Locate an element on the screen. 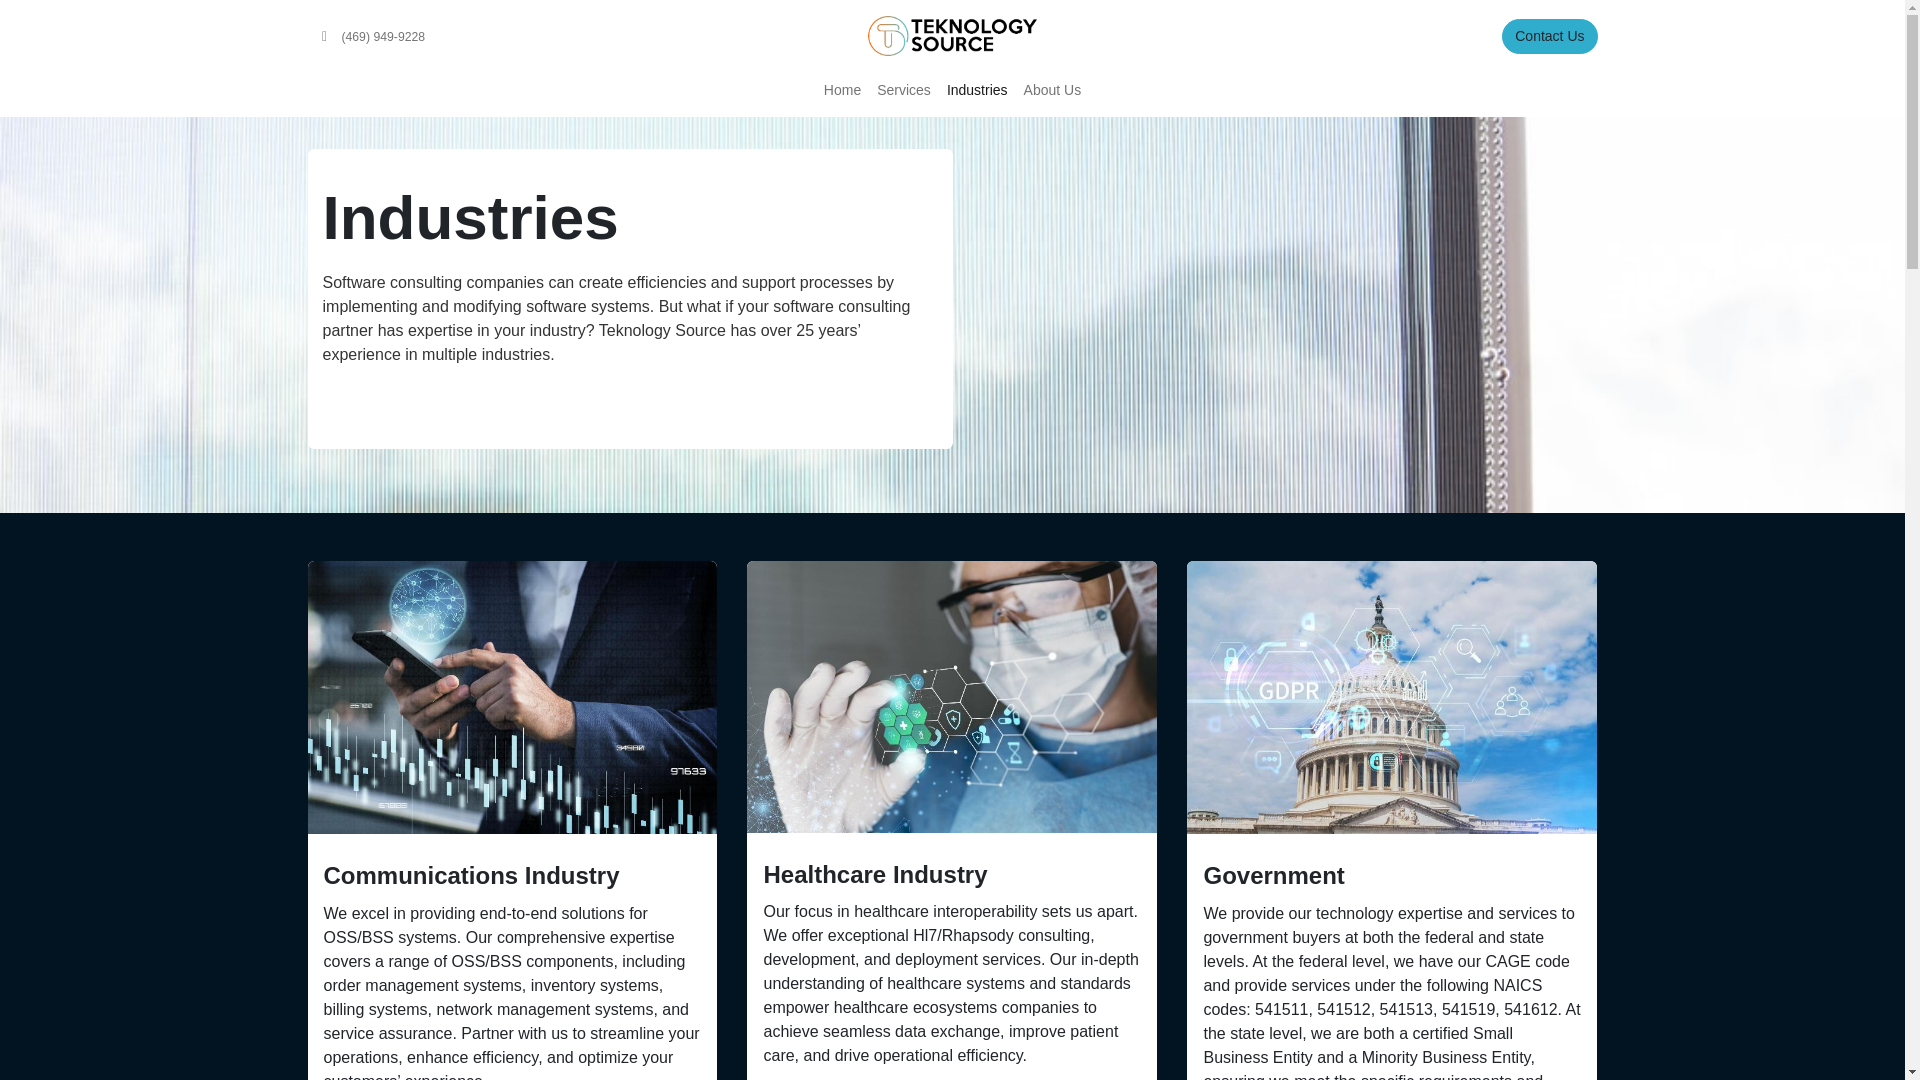  Services is located at coordinates (904, 90).